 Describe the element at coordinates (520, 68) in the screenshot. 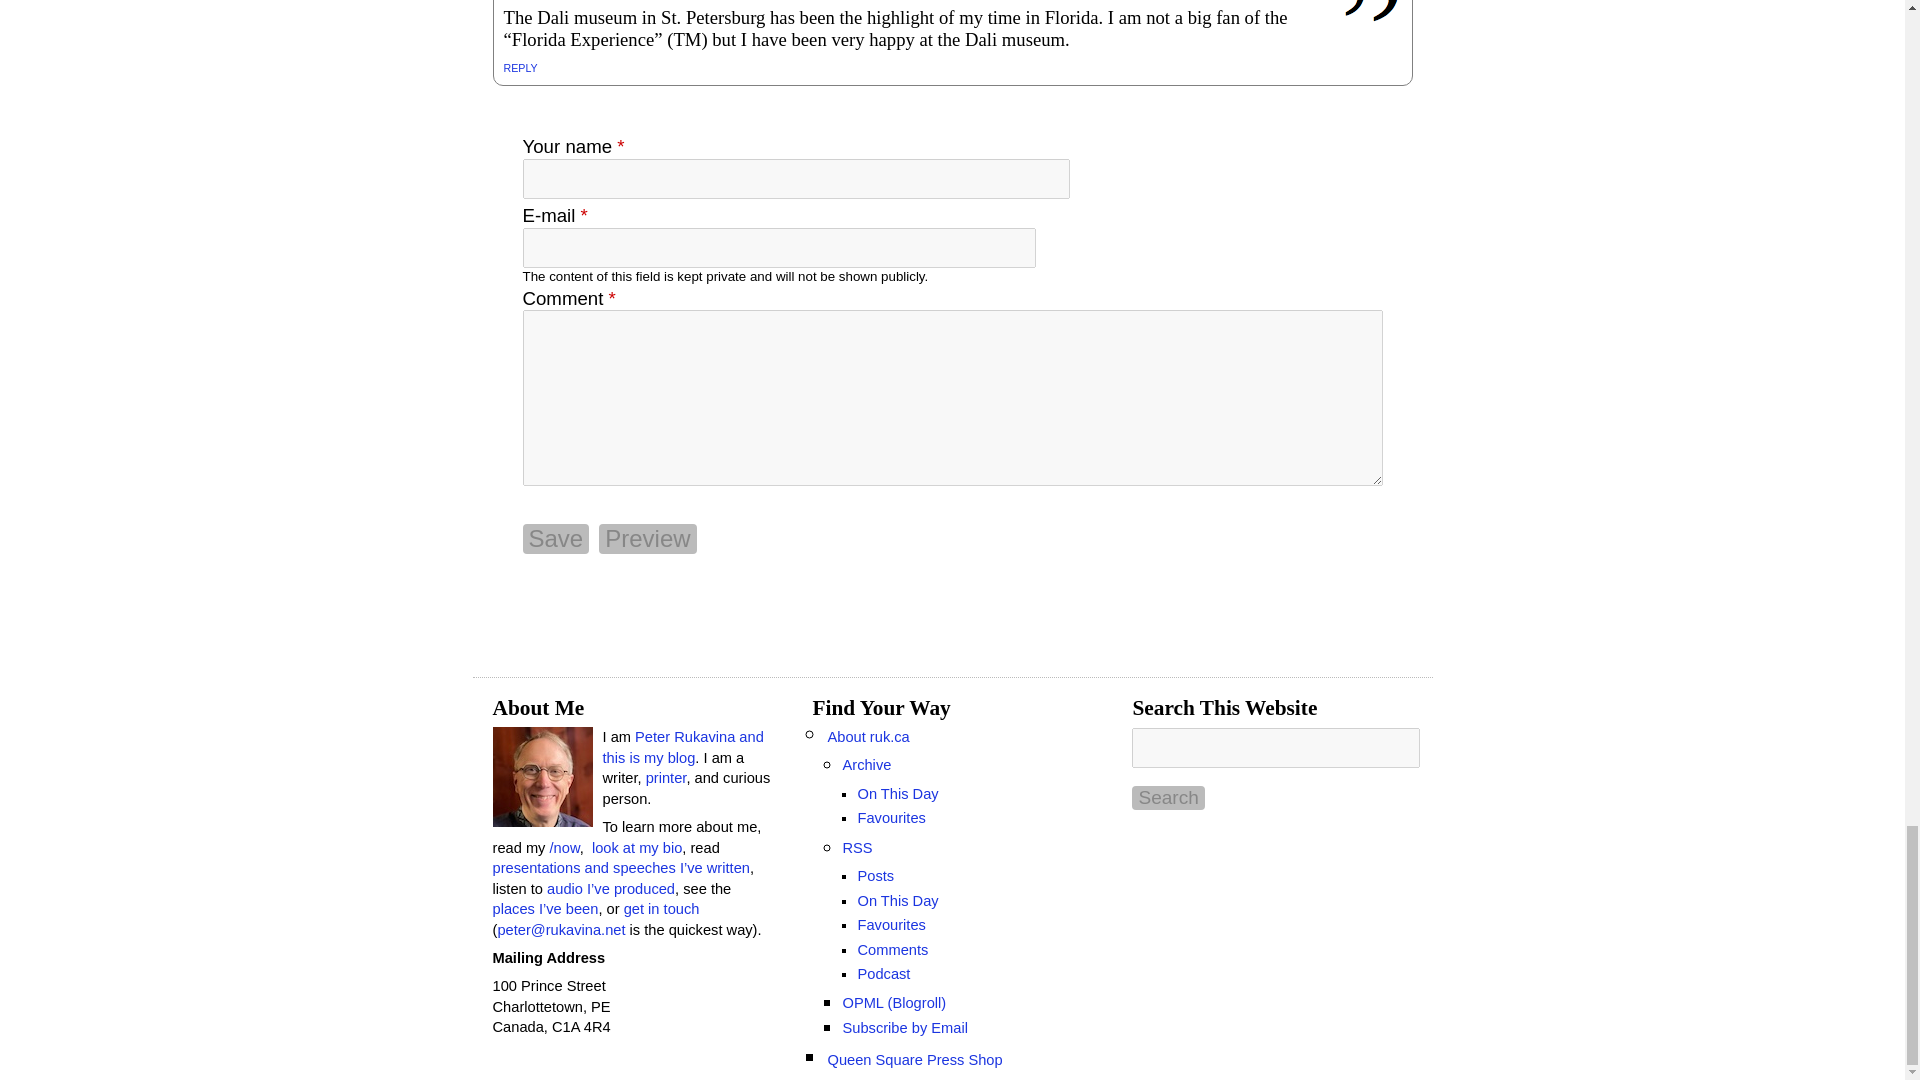

I see `REPLY` at that location.